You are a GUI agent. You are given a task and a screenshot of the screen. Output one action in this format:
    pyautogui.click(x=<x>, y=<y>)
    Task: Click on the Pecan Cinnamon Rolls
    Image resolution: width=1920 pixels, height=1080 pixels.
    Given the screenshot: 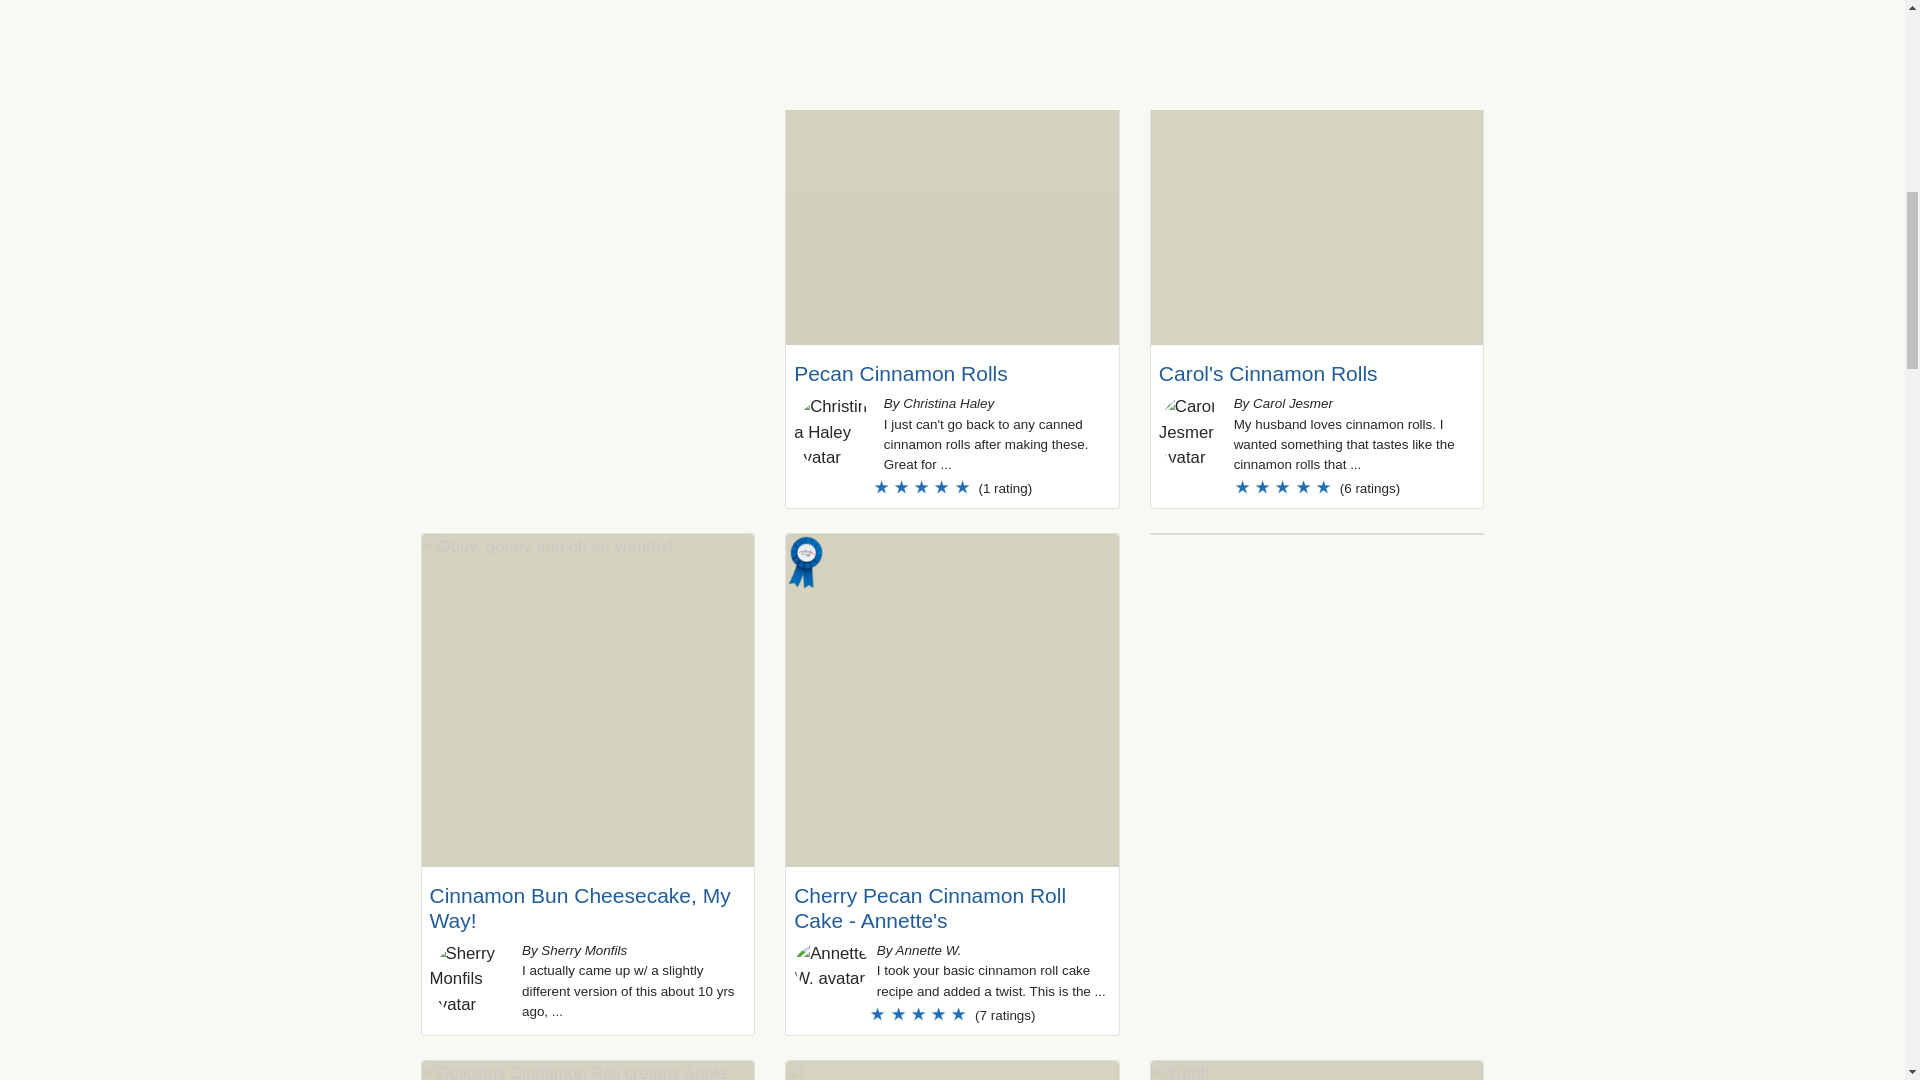 What is the action you would take?
    pyautogui.click(x=901, y=372)
    